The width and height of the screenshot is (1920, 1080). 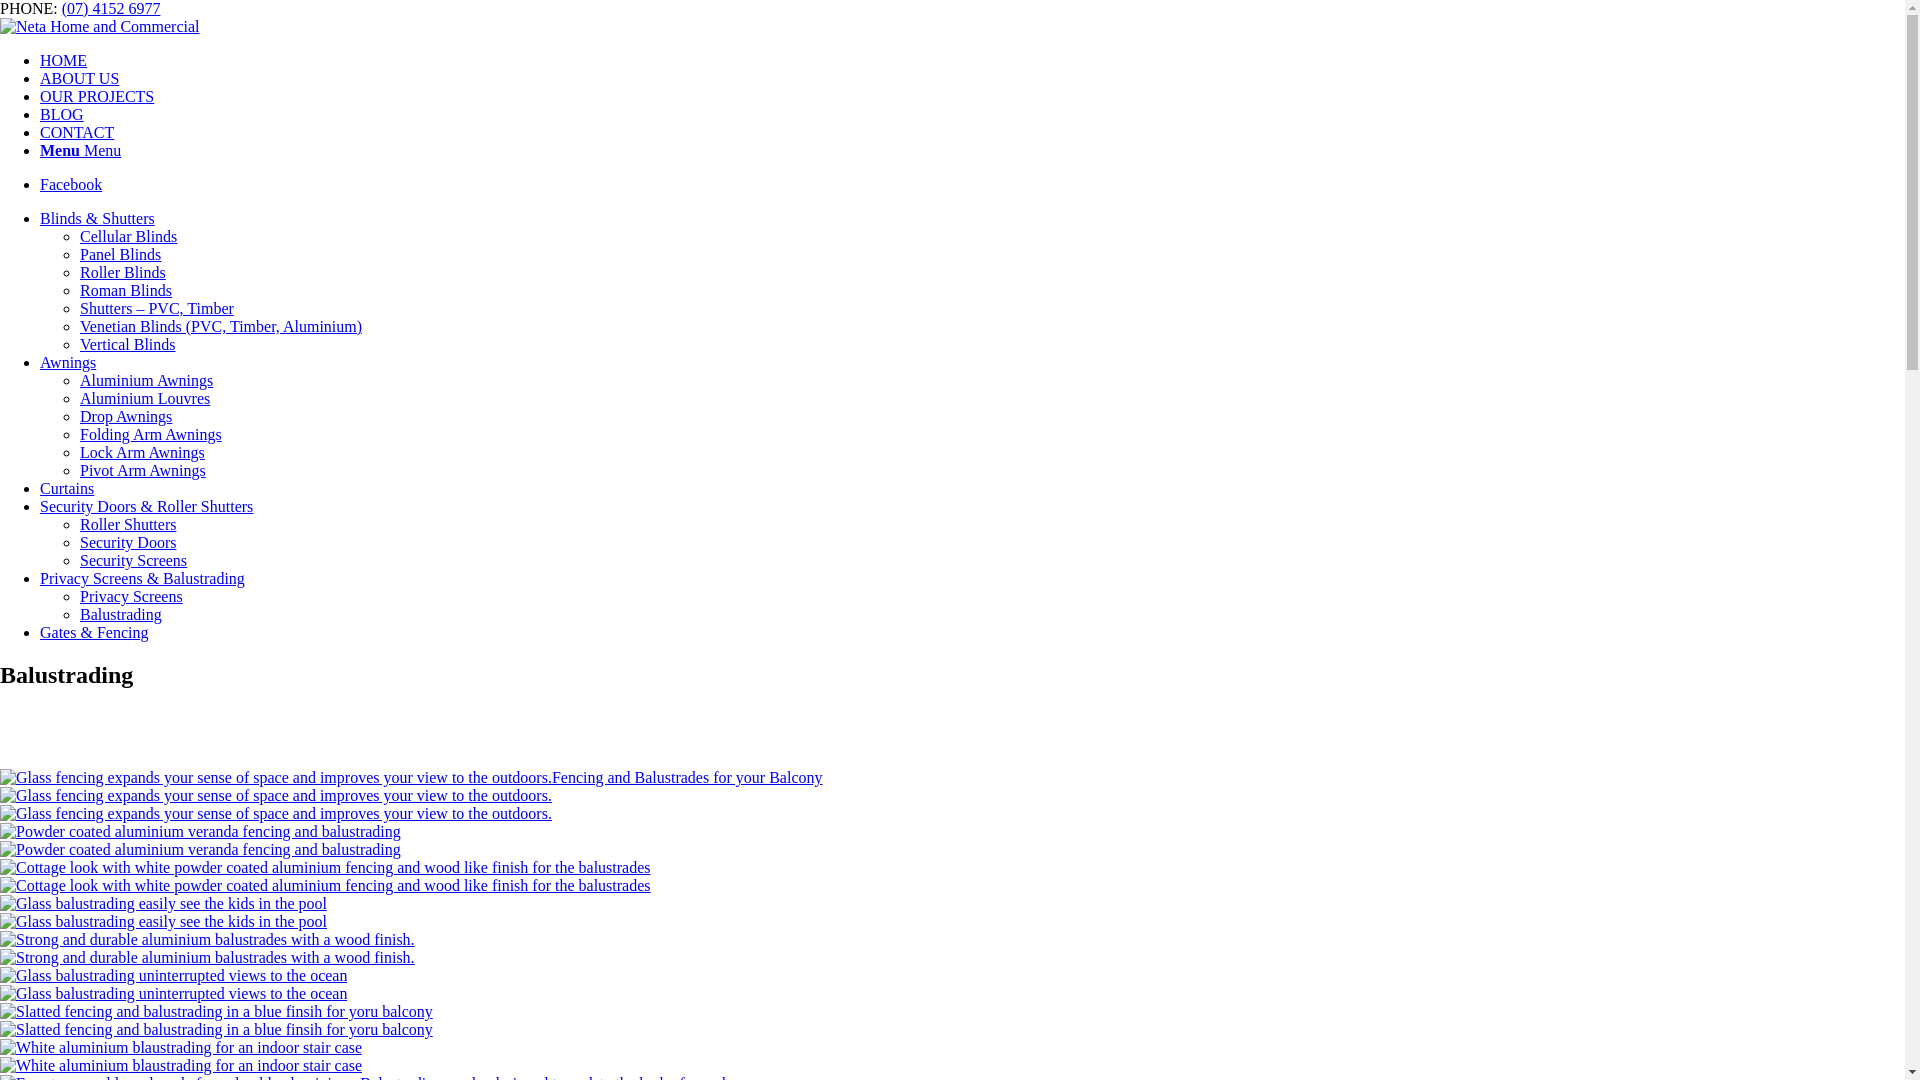 I want to click on Facebook, so click(x=71, y=184).